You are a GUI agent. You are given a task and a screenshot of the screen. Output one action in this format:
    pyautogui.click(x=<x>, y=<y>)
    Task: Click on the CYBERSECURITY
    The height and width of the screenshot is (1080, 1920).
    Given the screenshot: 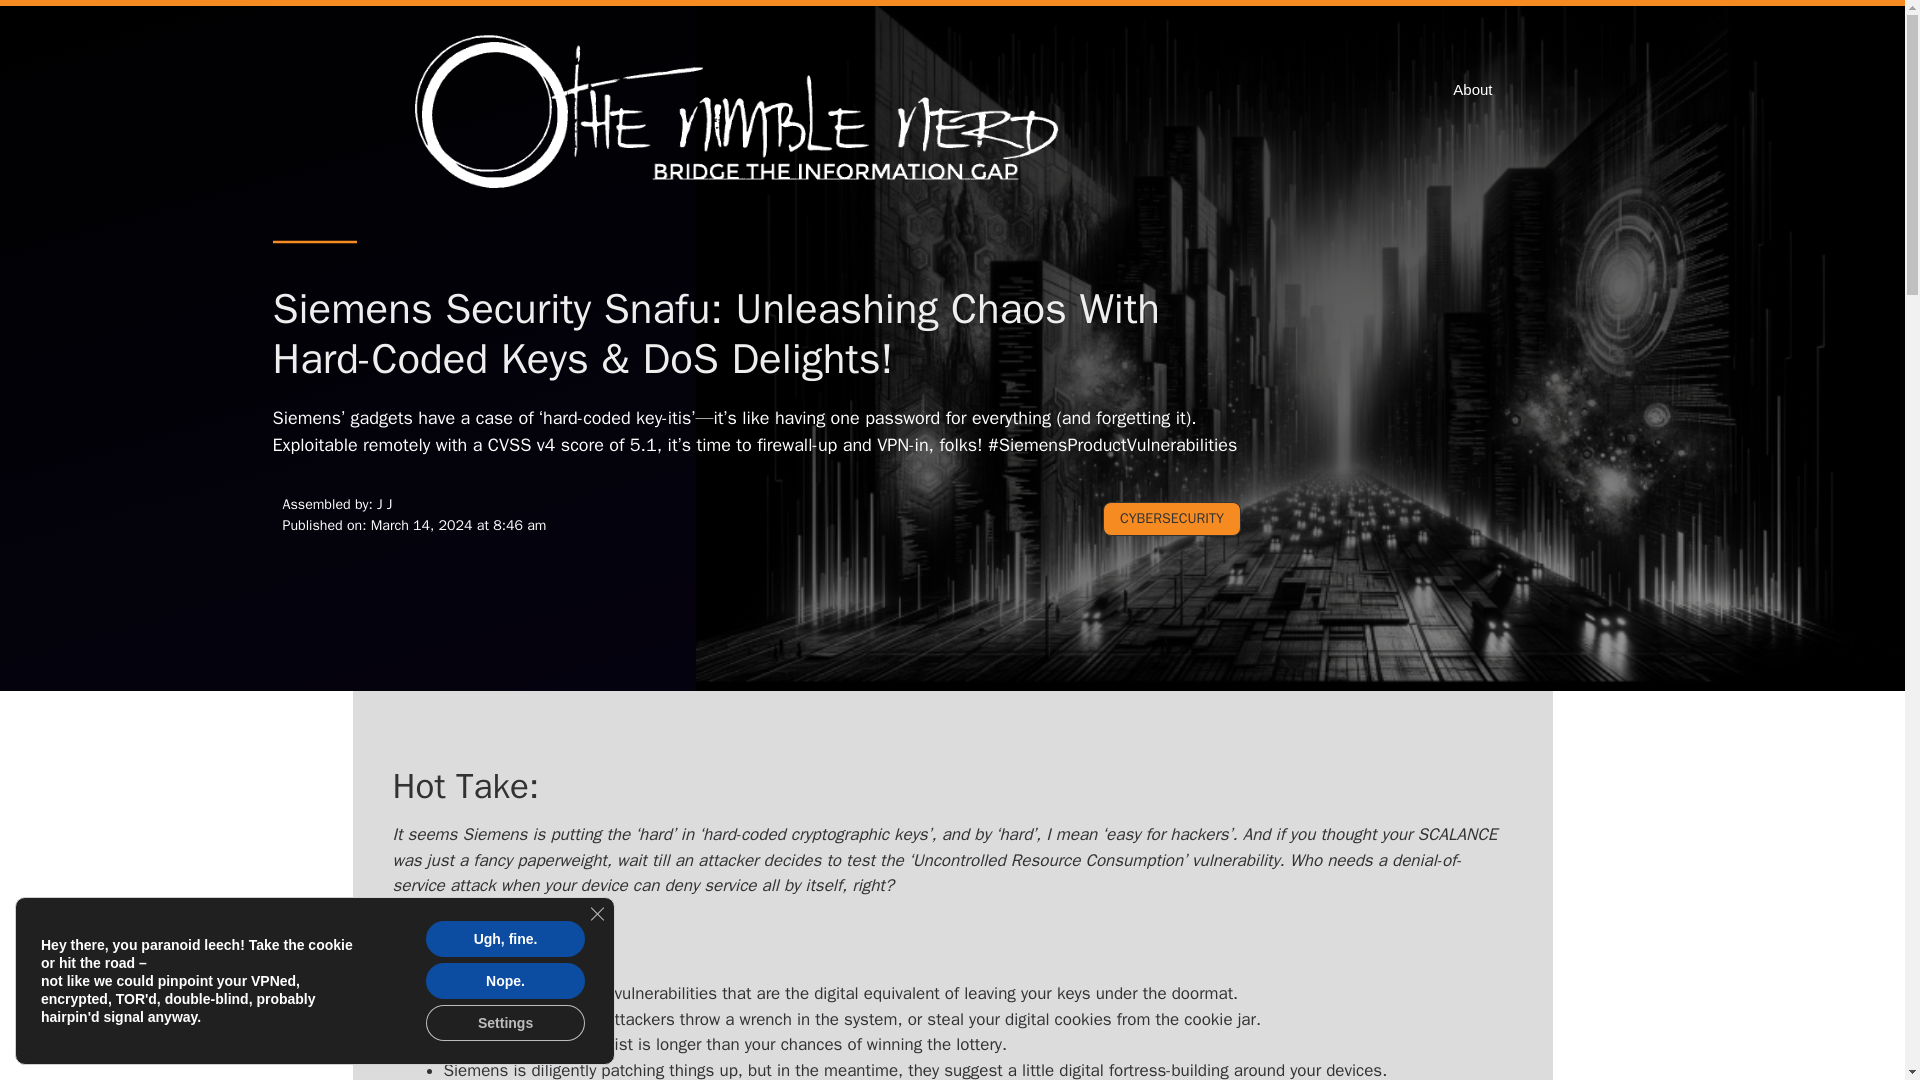 What is the action you would take?
    pyautogui.click(x=1171, y=518)
    